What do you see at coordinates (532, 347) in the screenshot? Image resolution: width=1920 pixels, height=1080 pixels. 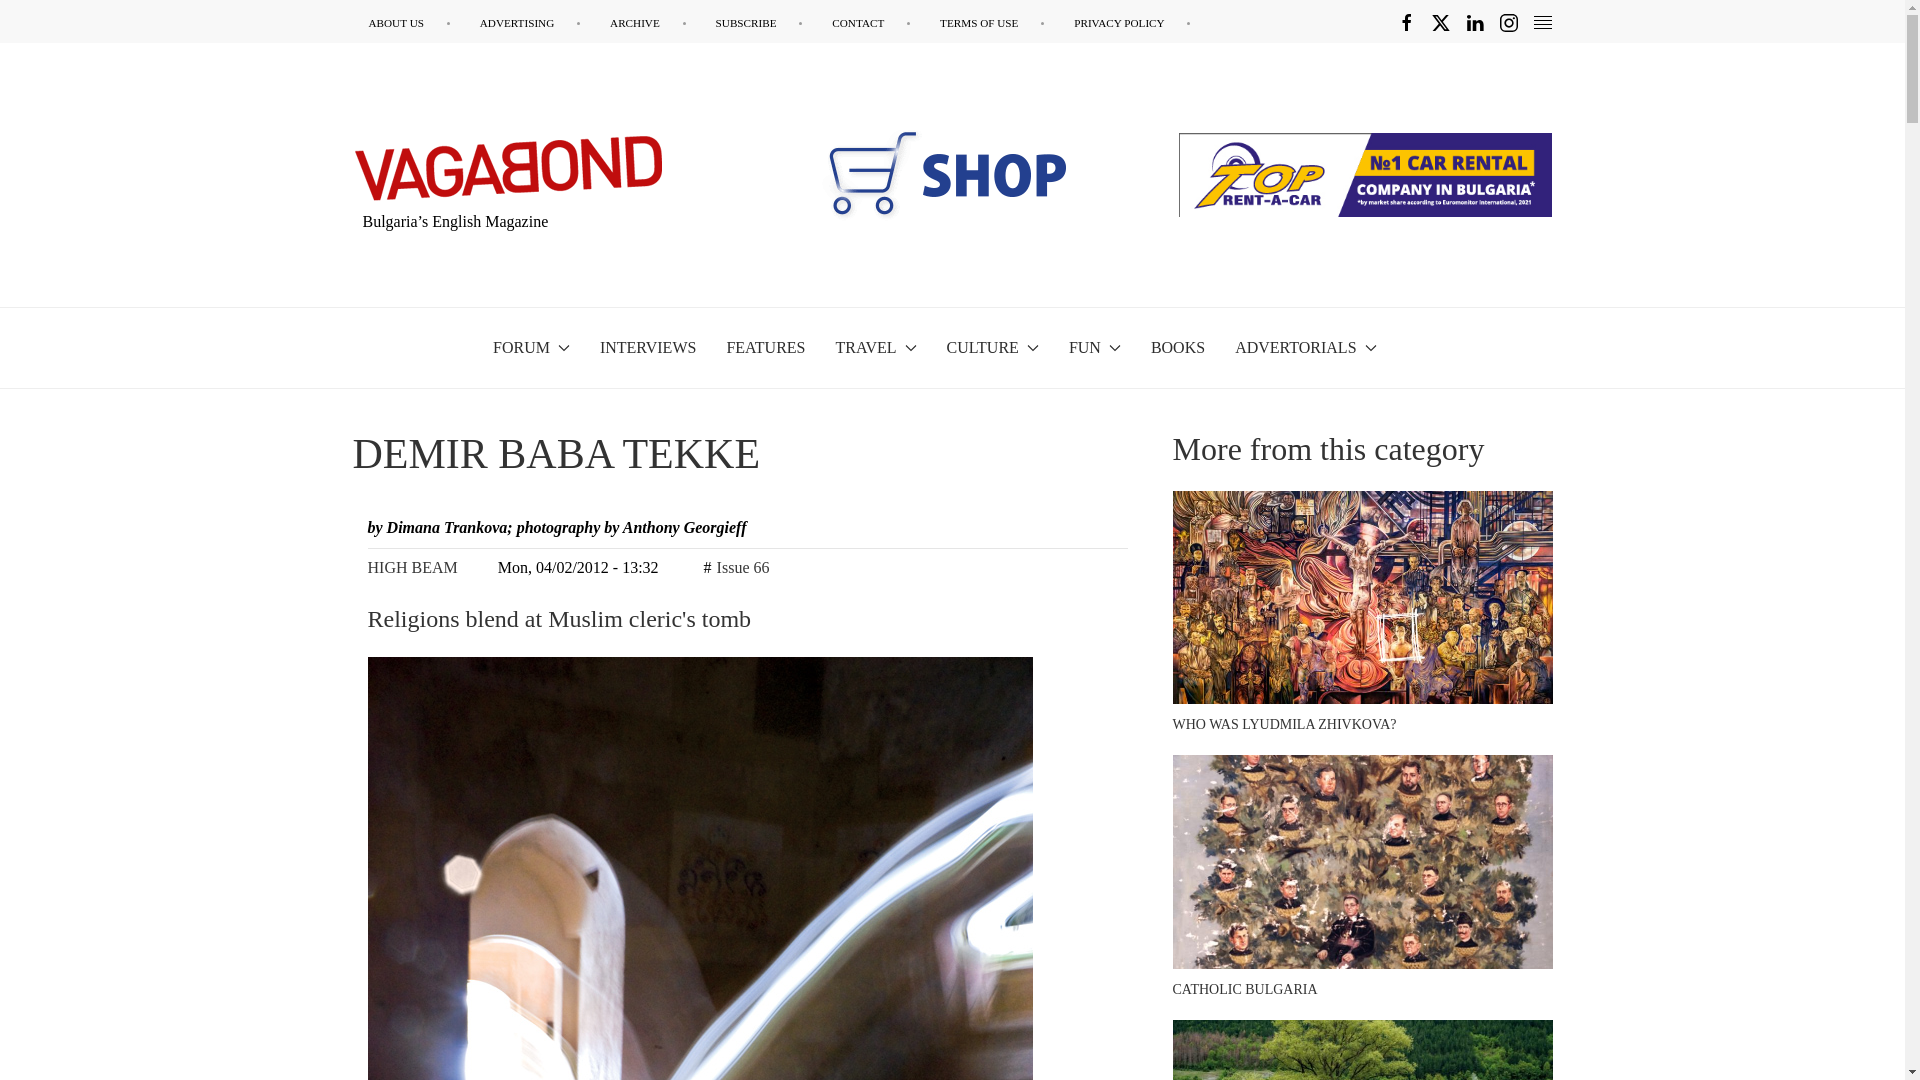 I see `FORUM` at bounding box center [532, 347].